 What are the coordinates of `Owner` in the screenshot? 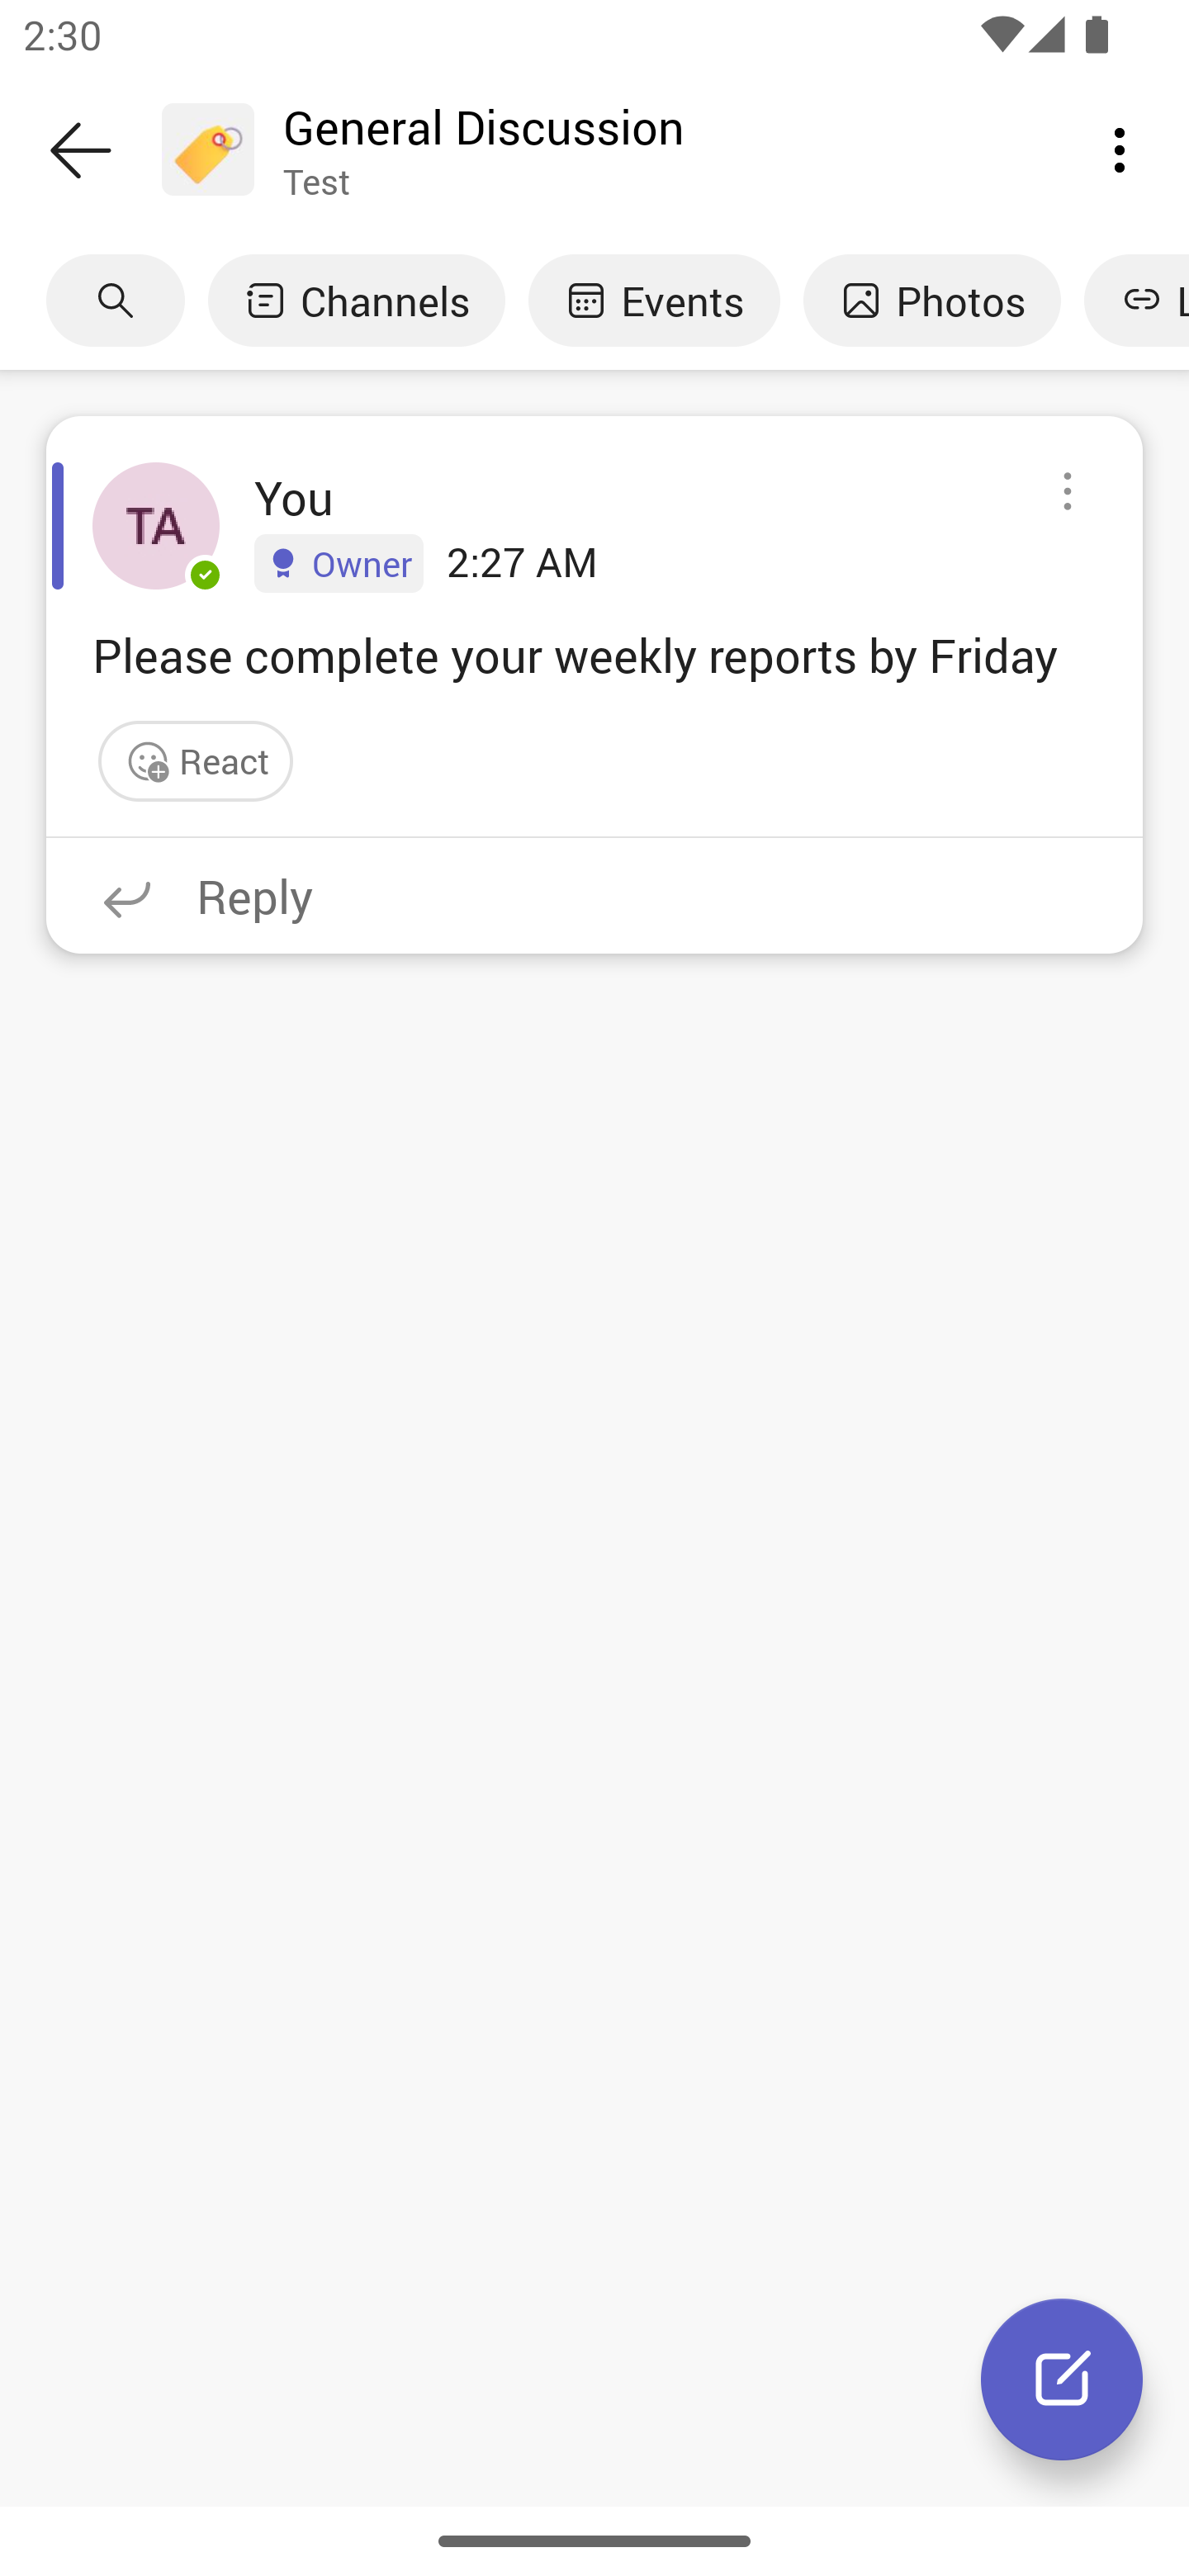 It's located at (339, 562).